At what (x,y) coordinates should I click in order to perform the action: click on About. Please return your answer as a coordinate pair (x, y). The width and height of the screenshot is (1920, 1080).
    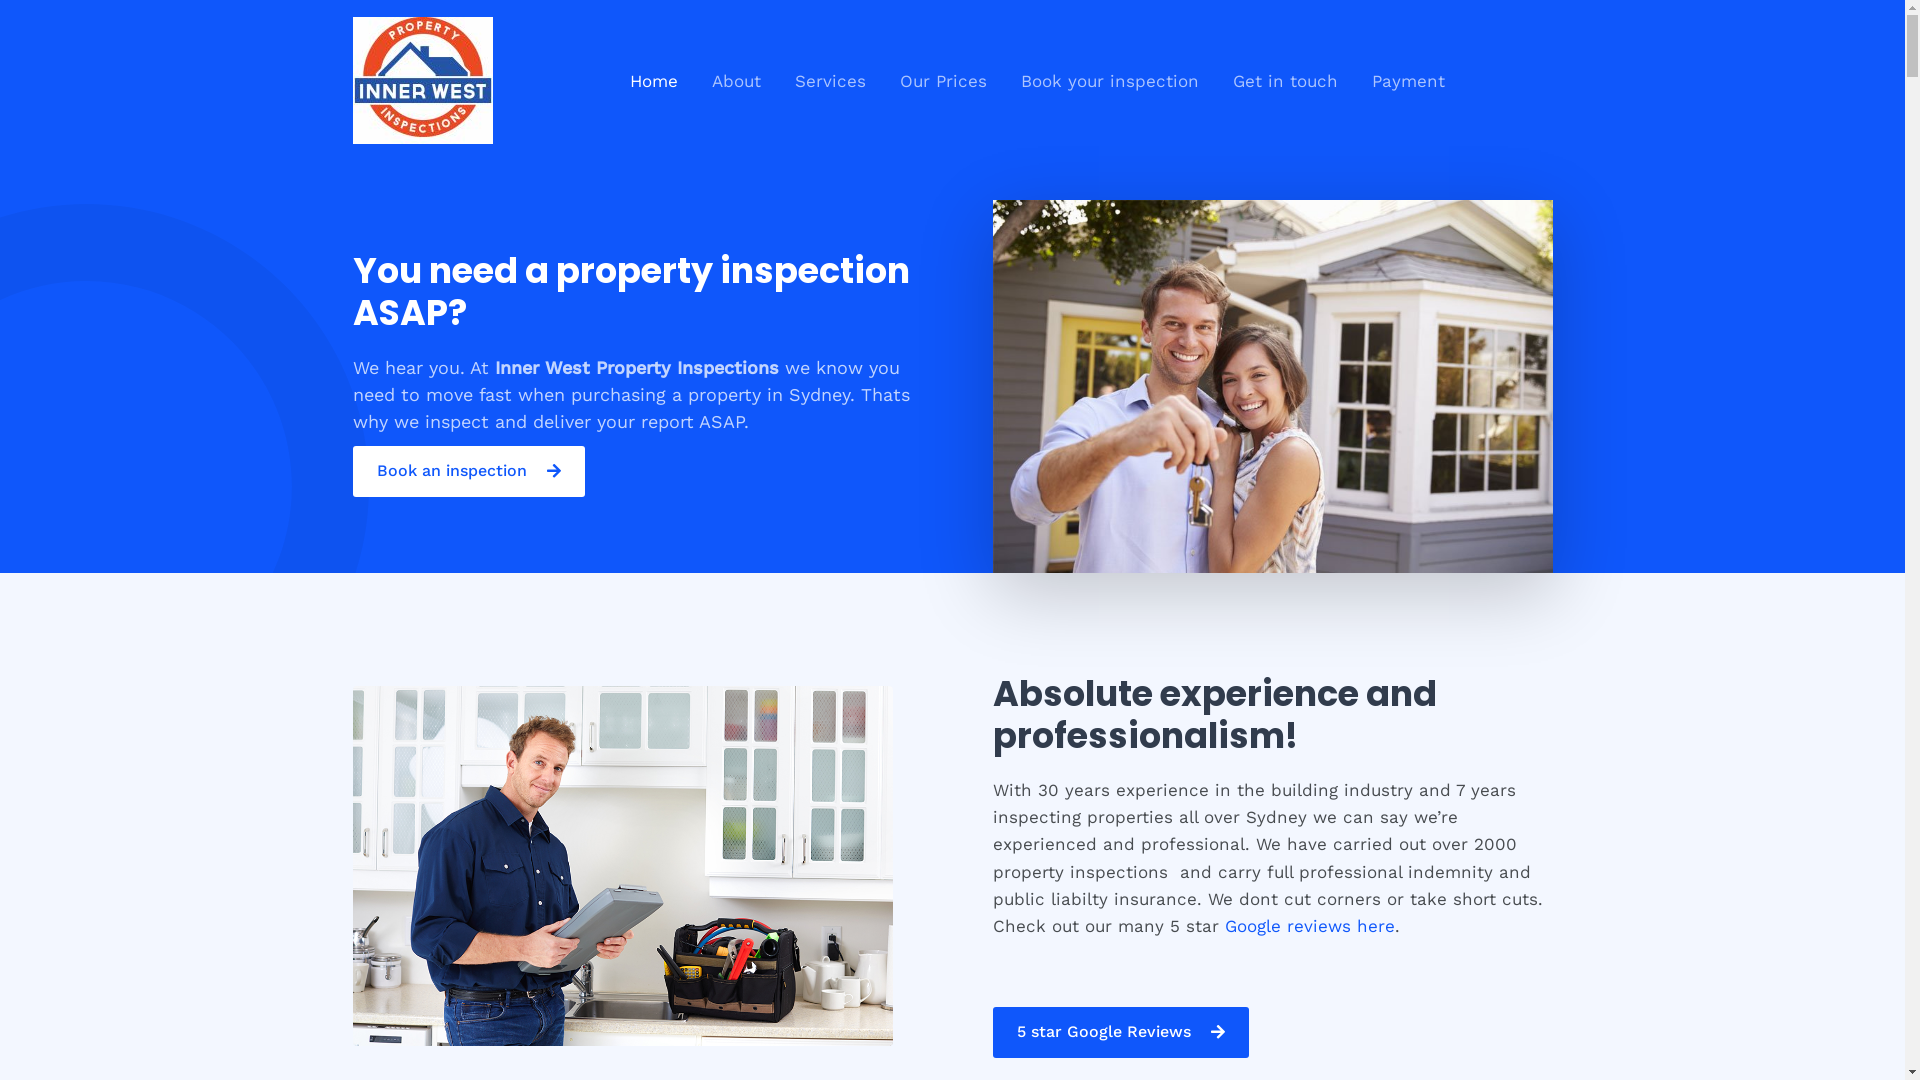
    Looking at the image, I should click on (736, 81).